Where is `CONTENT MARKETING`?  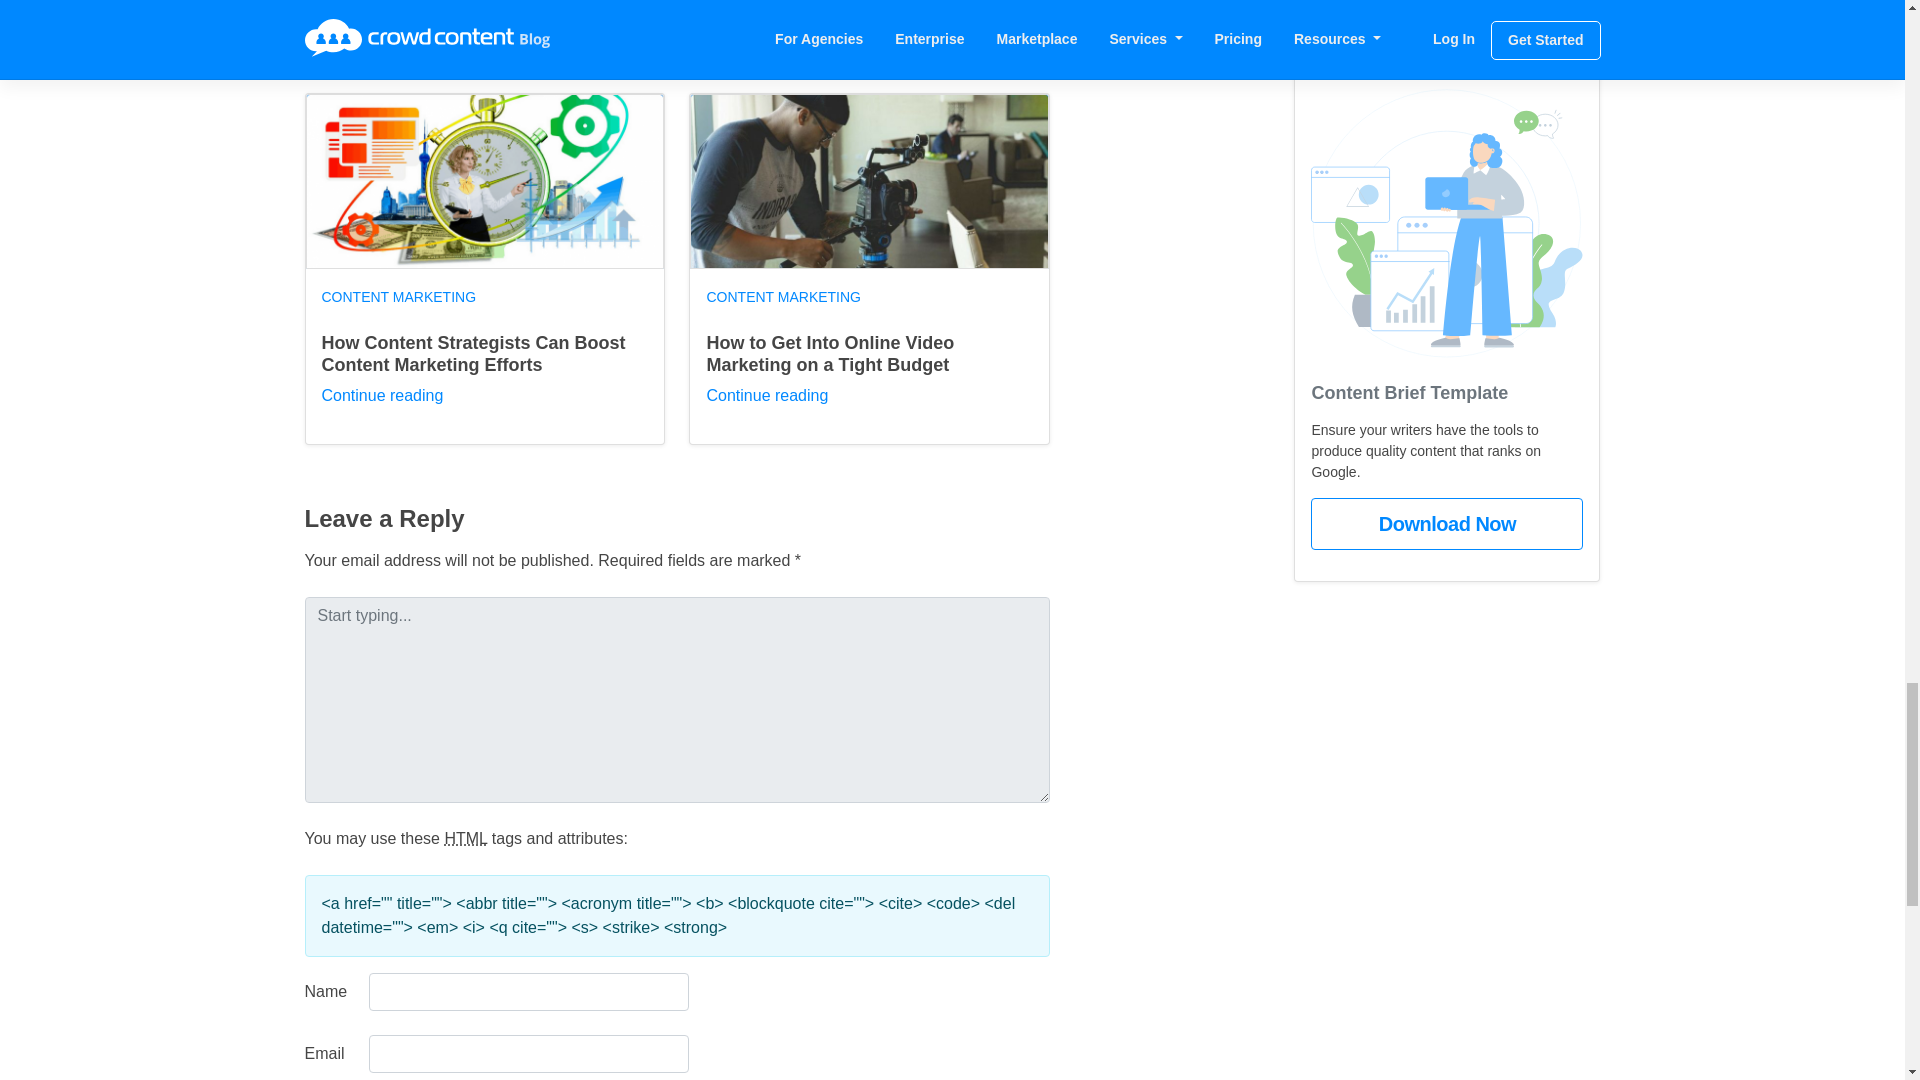
CONTENT MARKETING is located at coordinates (399, 296).